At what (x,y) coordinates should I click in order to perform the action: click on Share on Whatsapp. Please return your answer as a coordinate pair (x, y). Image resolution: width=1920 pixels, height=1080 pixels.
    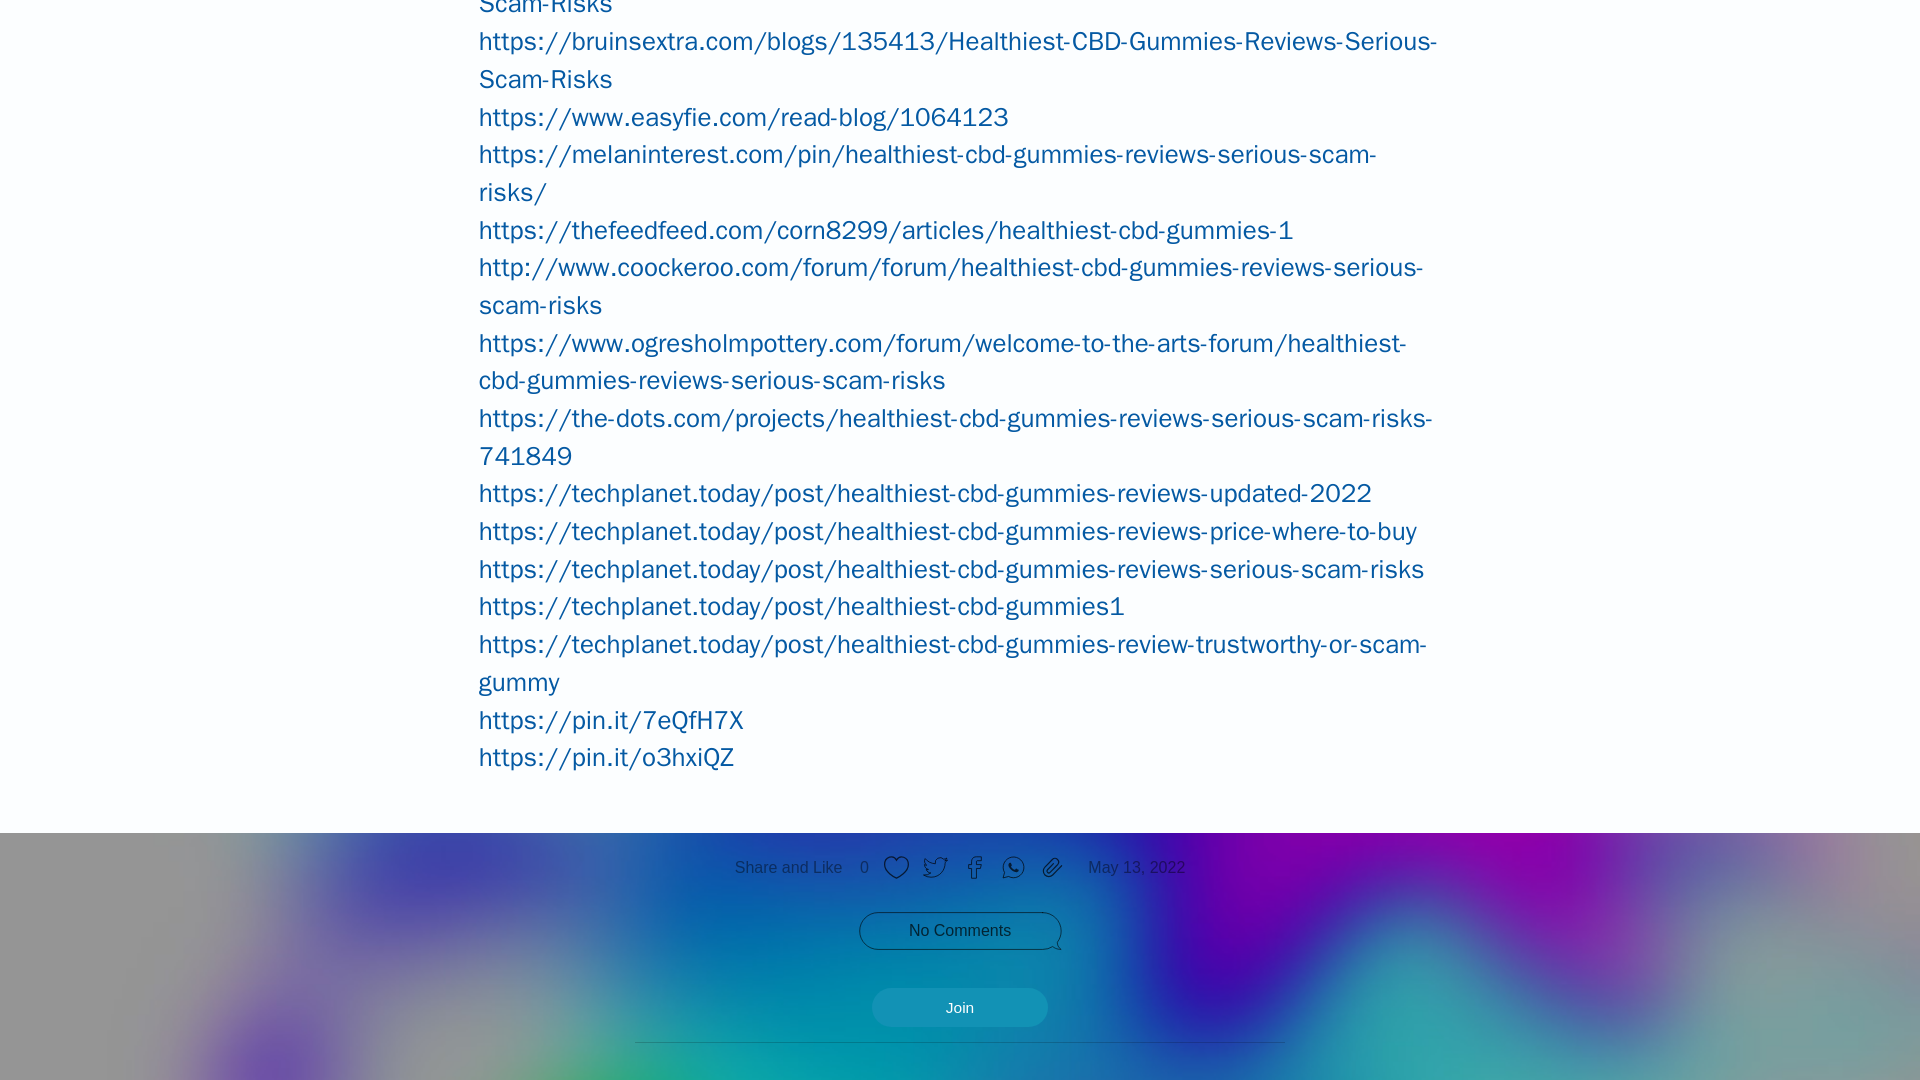
    Looking at the image, I should click on (1013, 866).